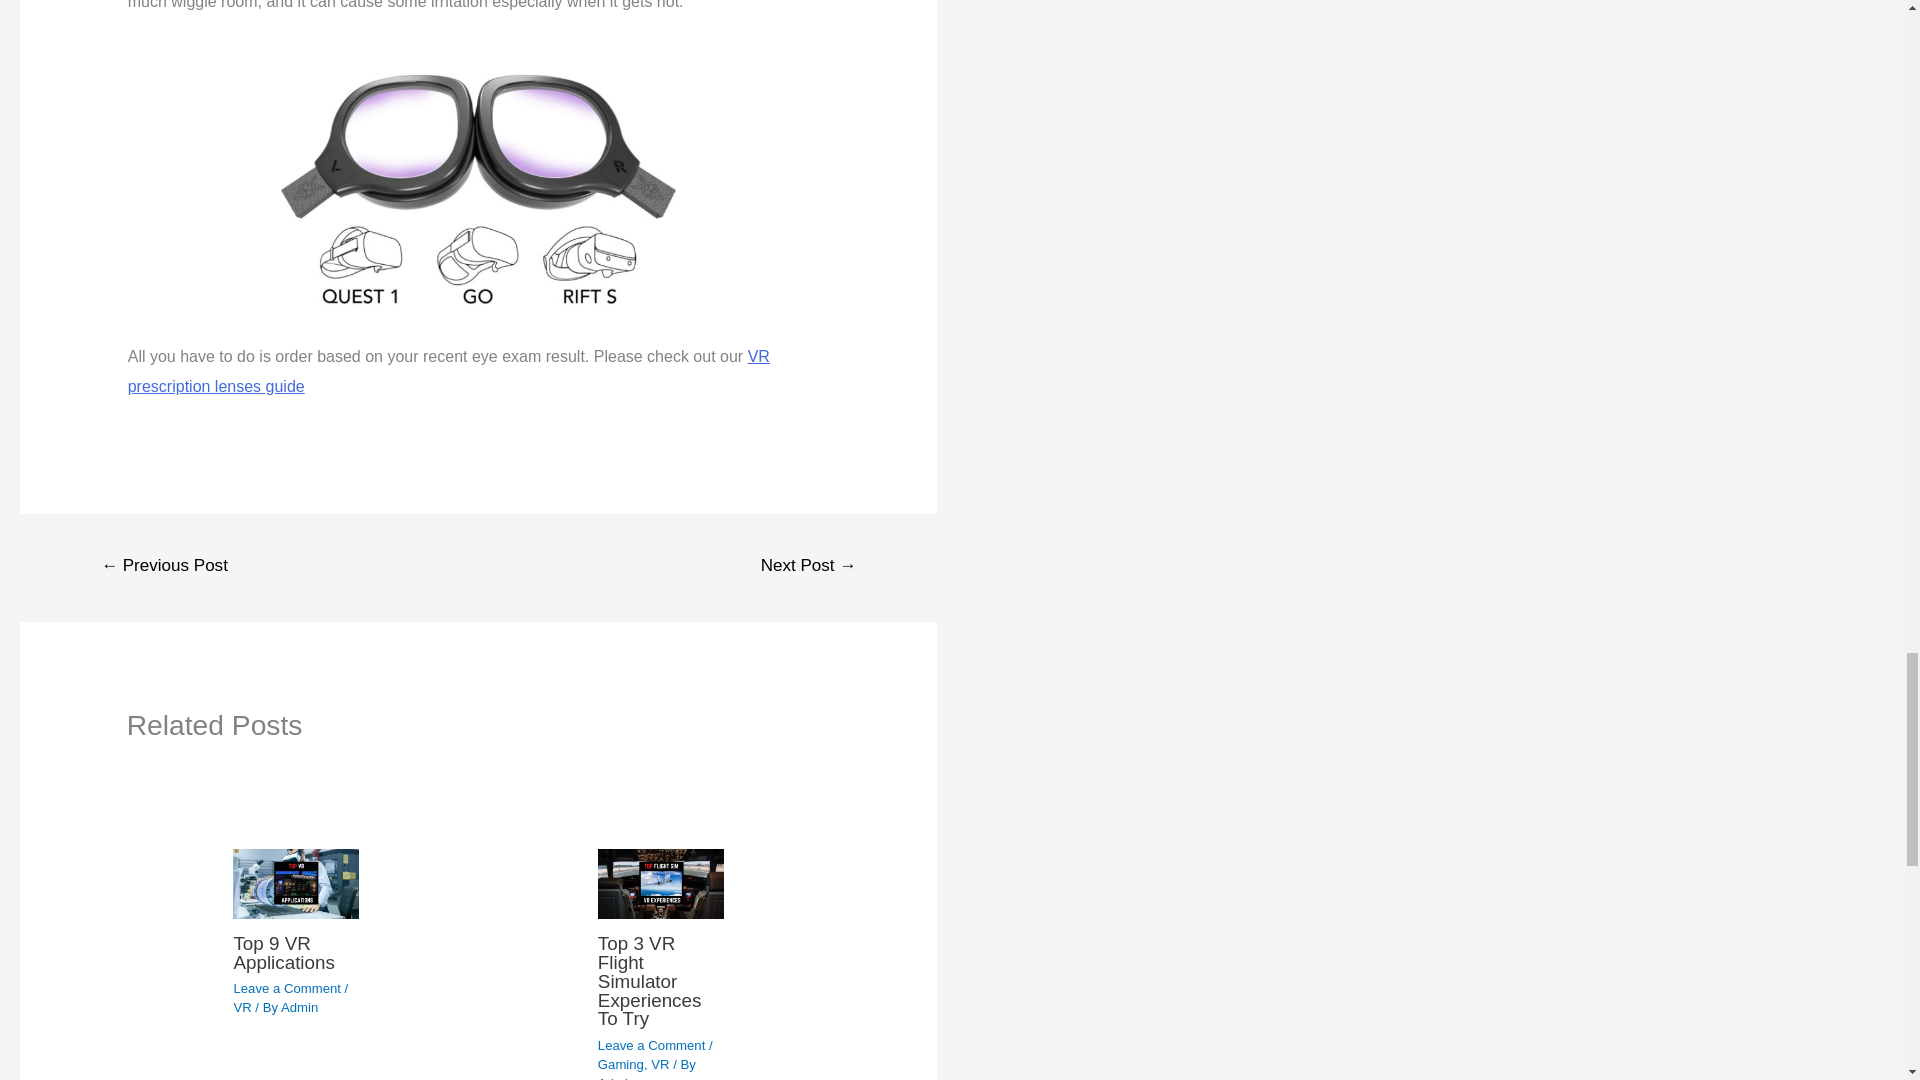  Describe the element at coordinates (299, 1008) in the screenshot. I see `Admin` at that location.